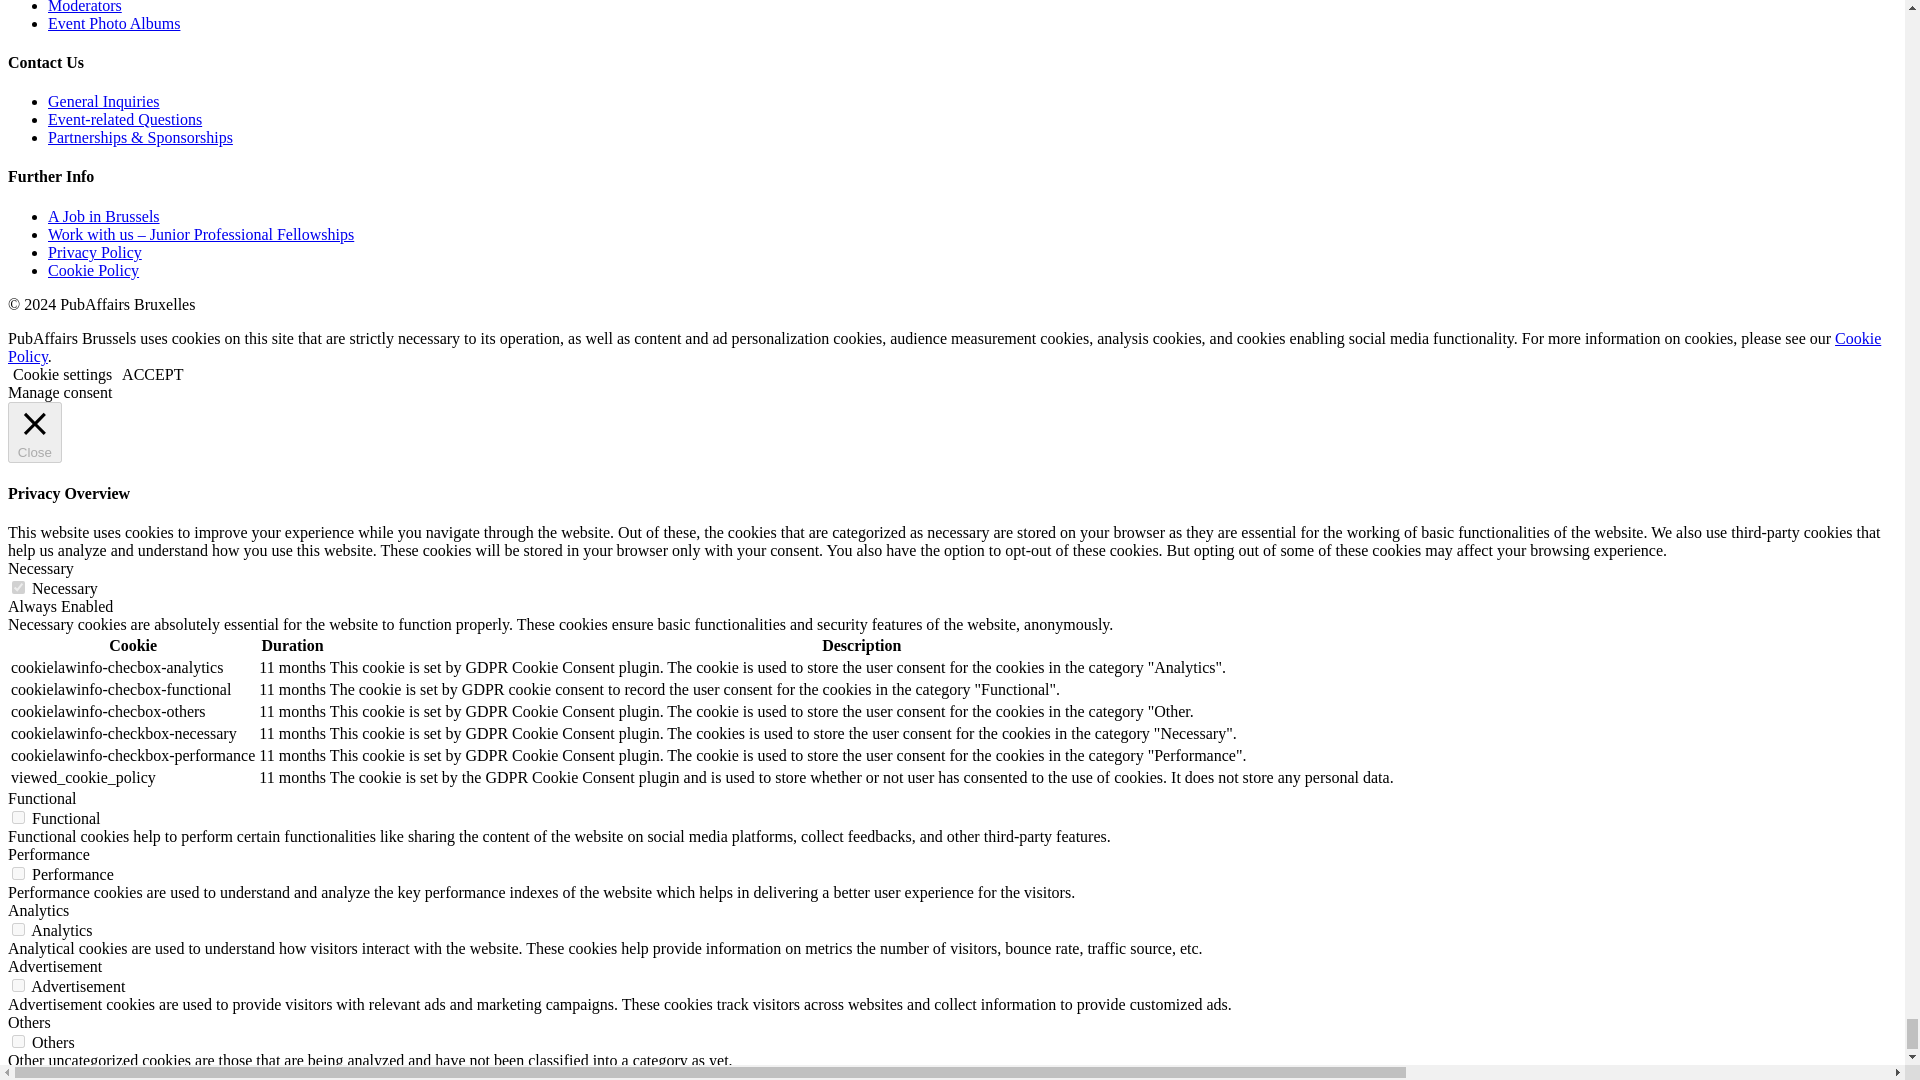  I want to click on on, so click(18, 985).